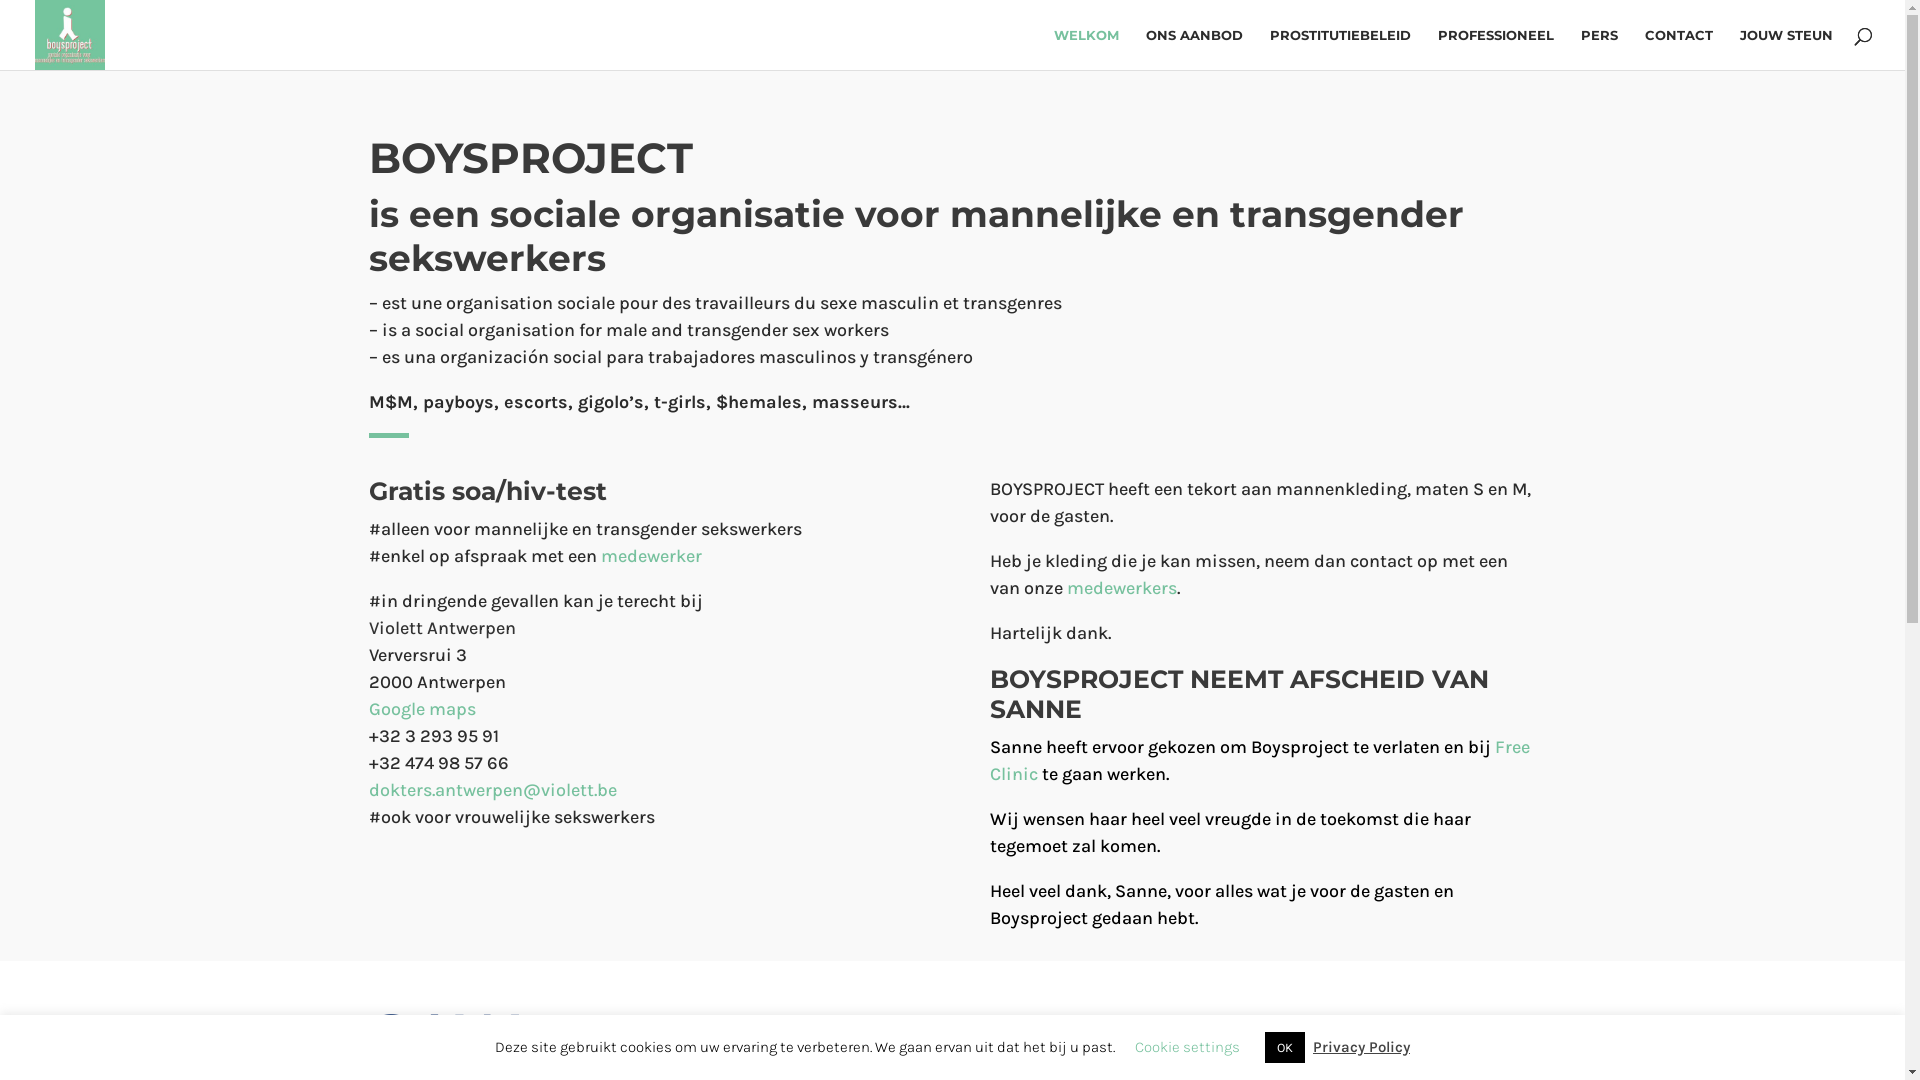 This screenshot has height=1080, width=1920. Describe the element at coordinates (1260, 760) in the screenshot. I see `Free Clinic` at that location.